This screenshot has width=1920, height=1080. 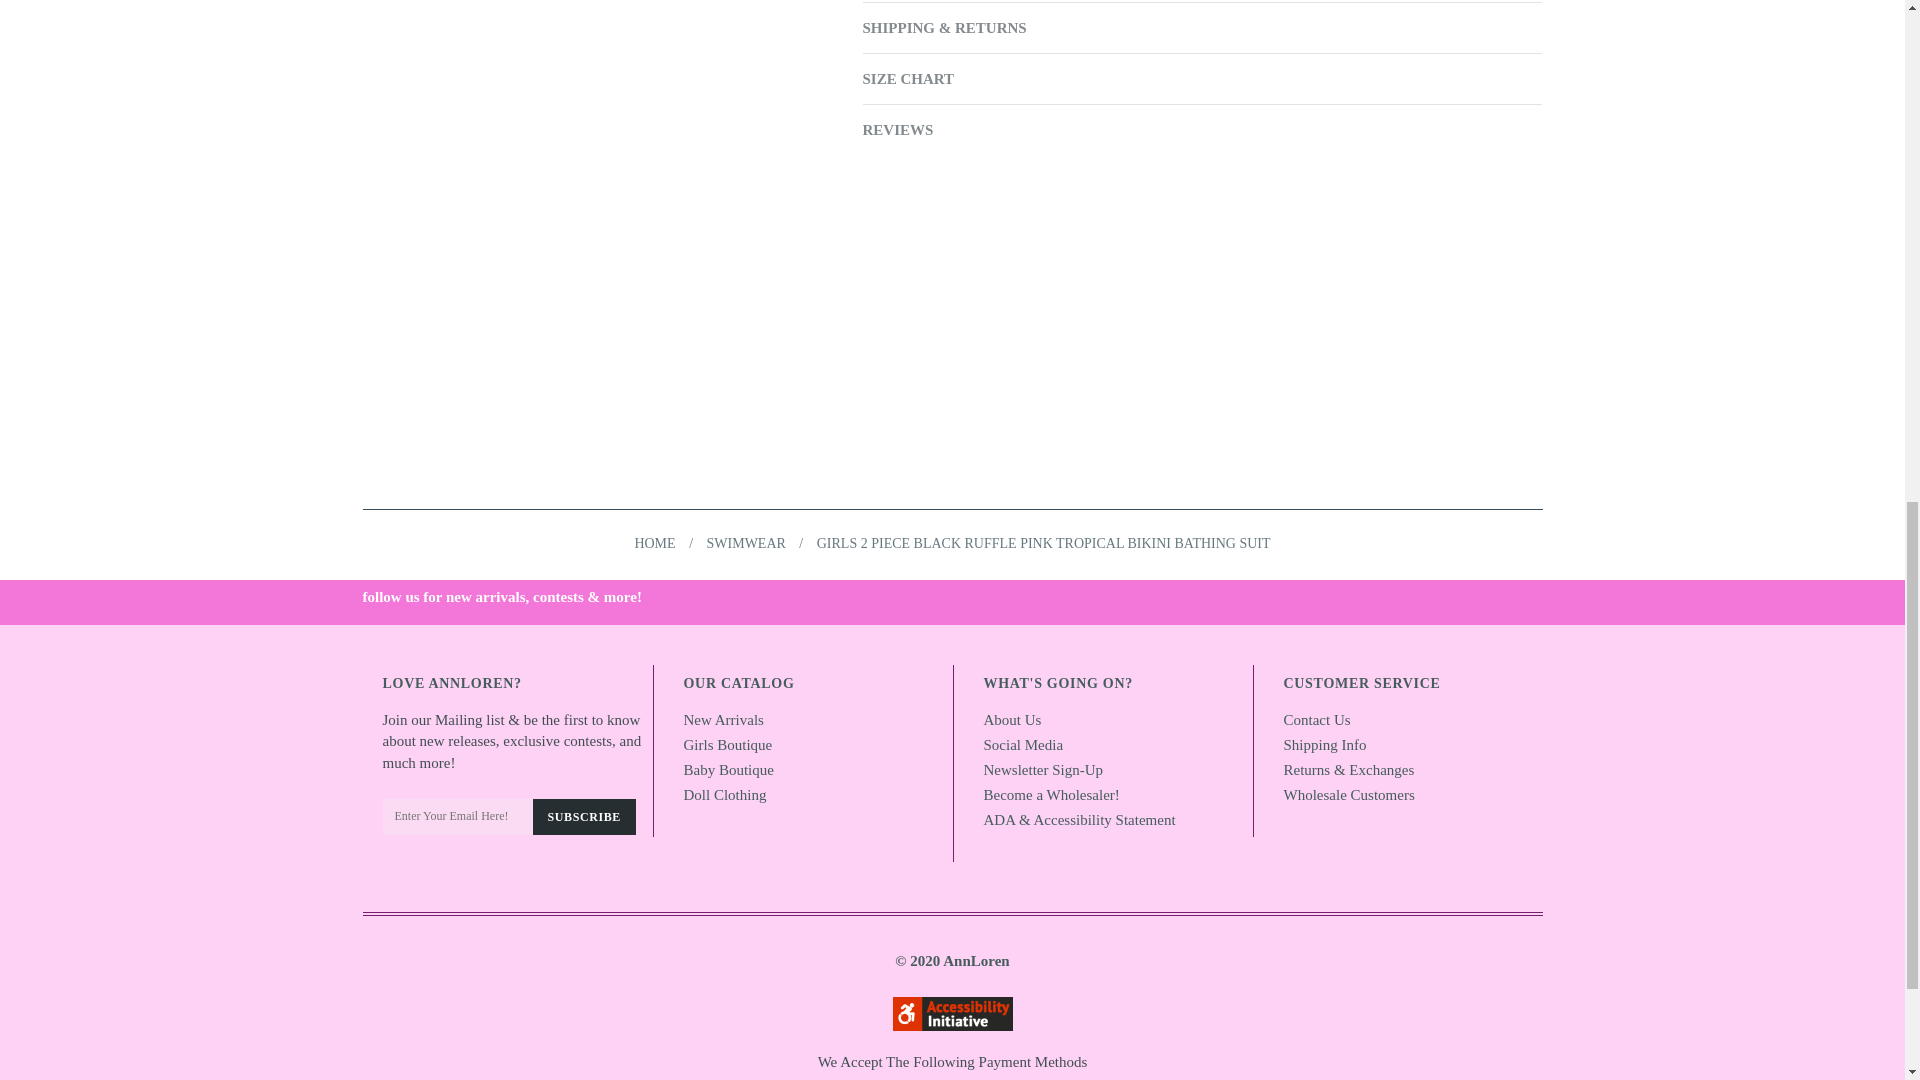 I want to click on Back to the frontpage, so click(x=654, y=542).